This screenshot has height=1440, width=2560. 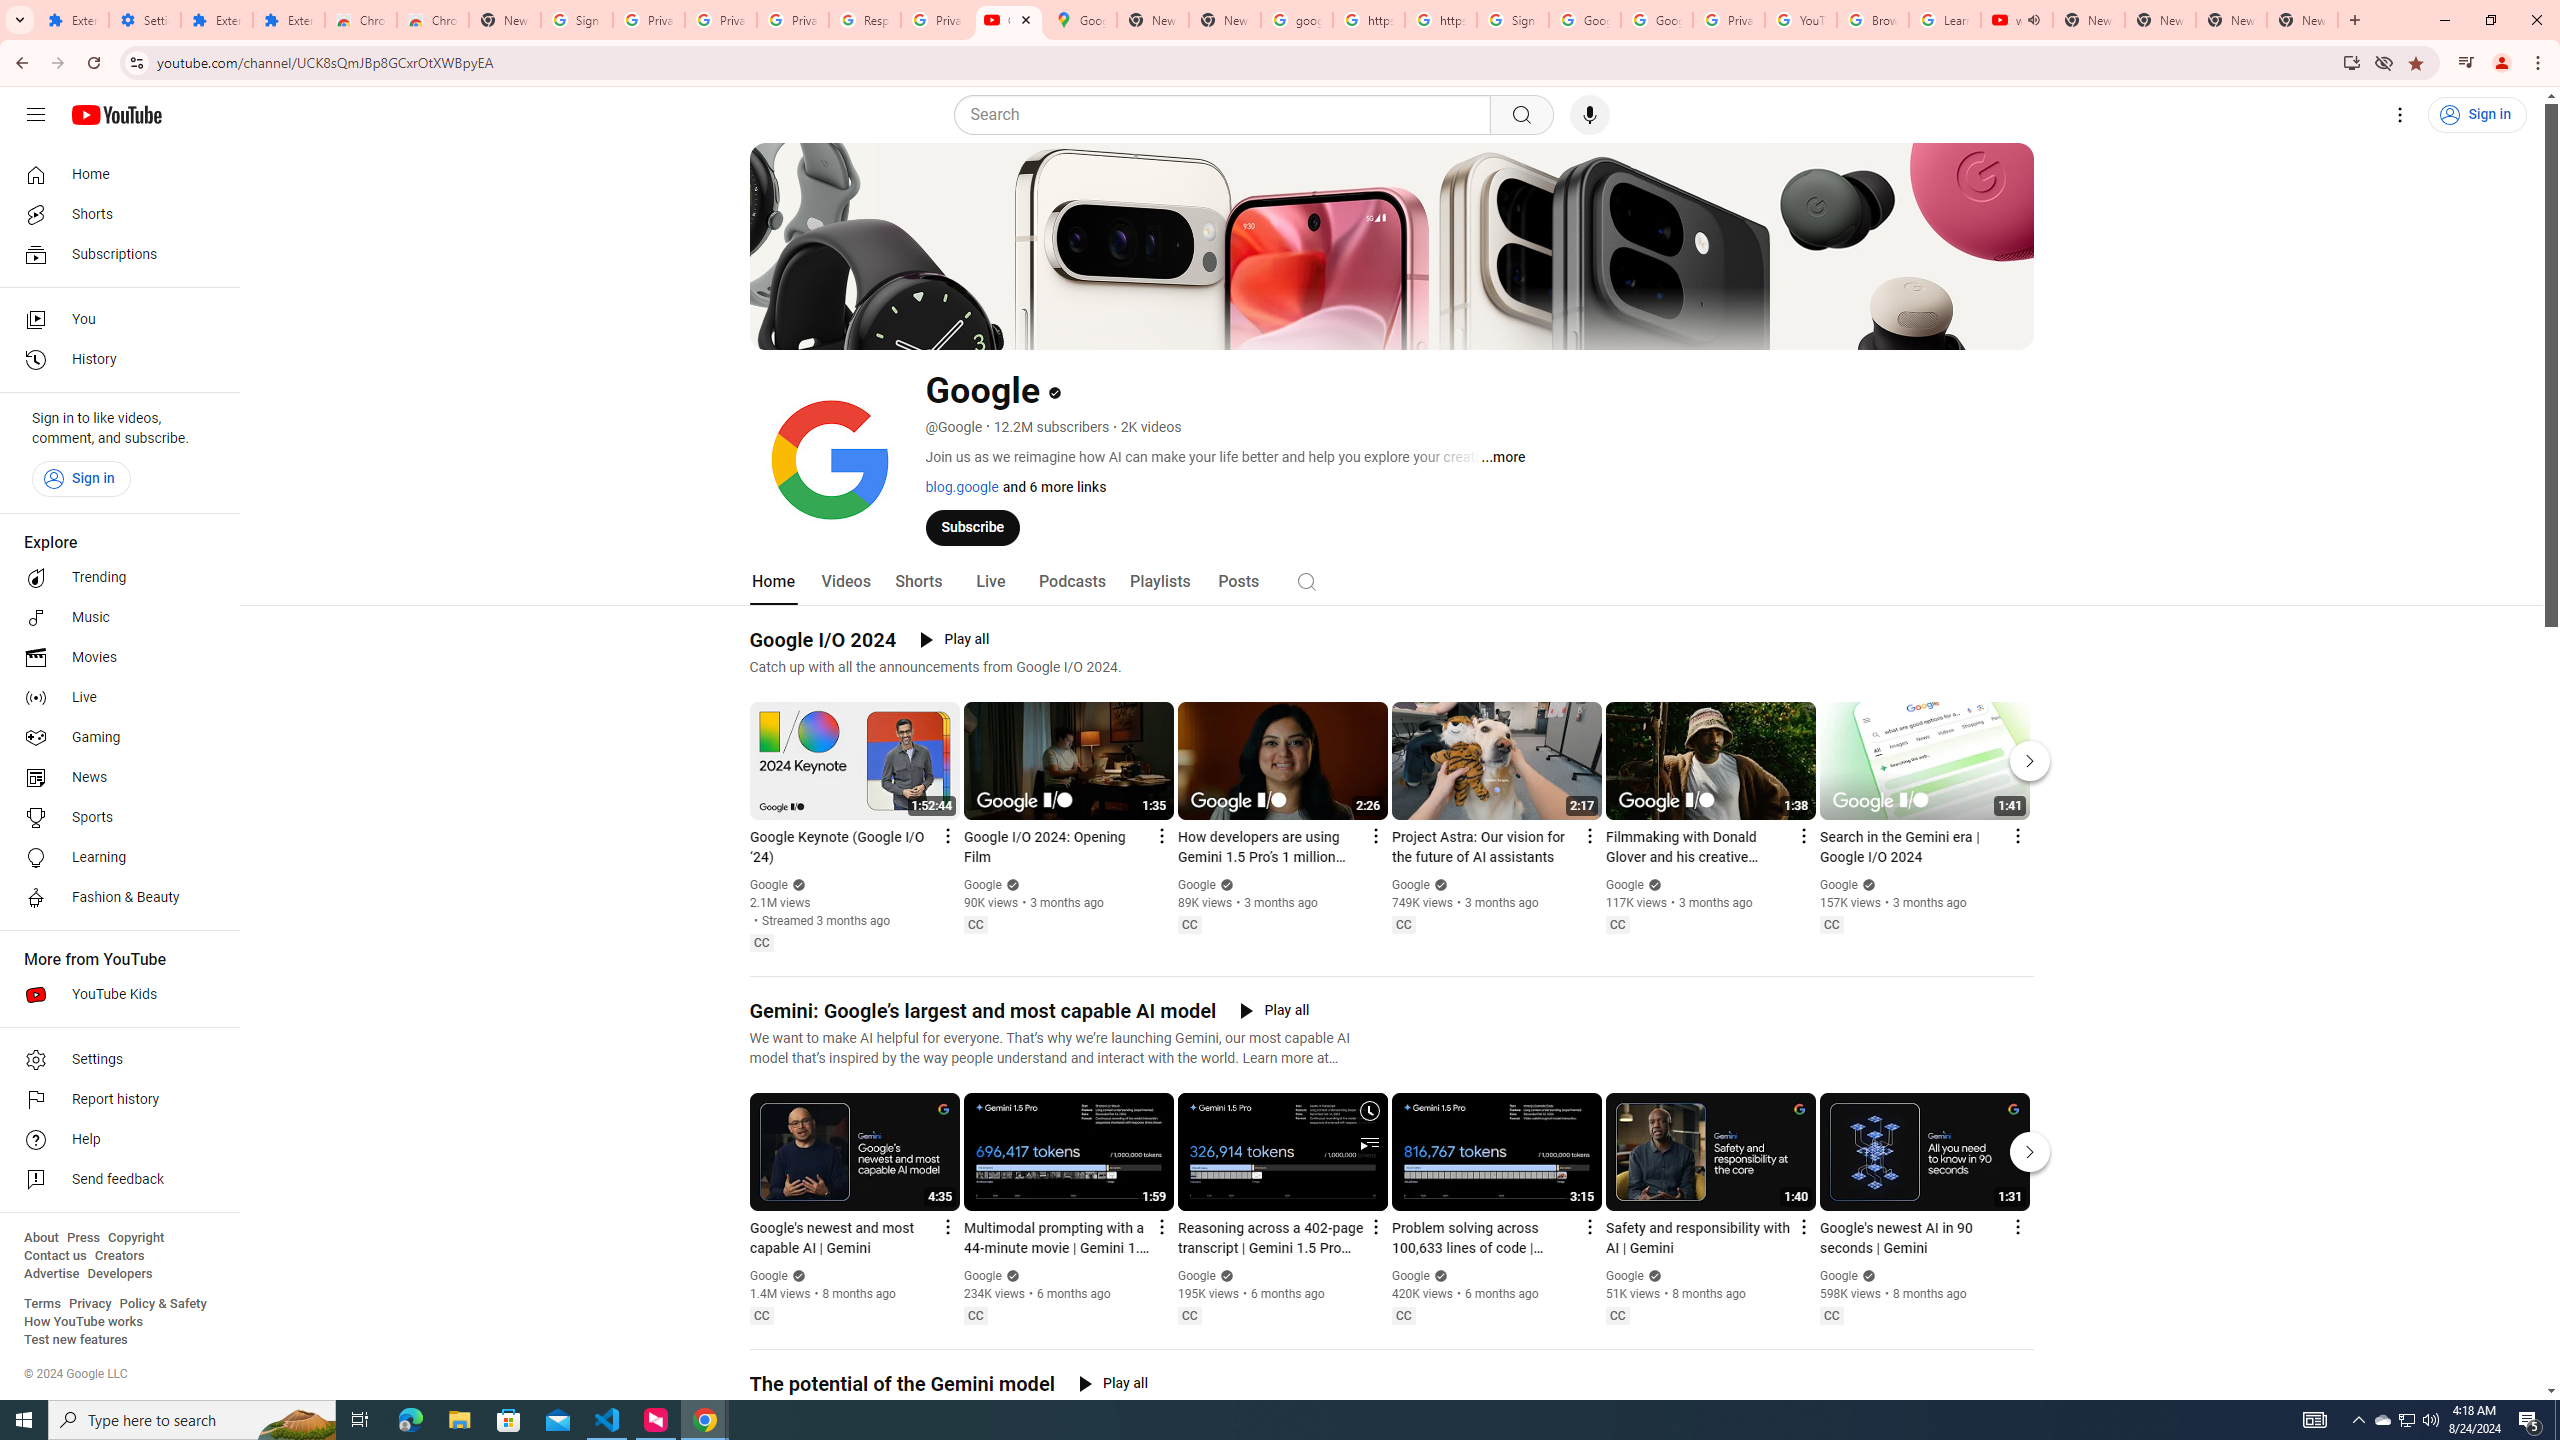 I want to click on Subscriptions, so click(x=114, y=254).